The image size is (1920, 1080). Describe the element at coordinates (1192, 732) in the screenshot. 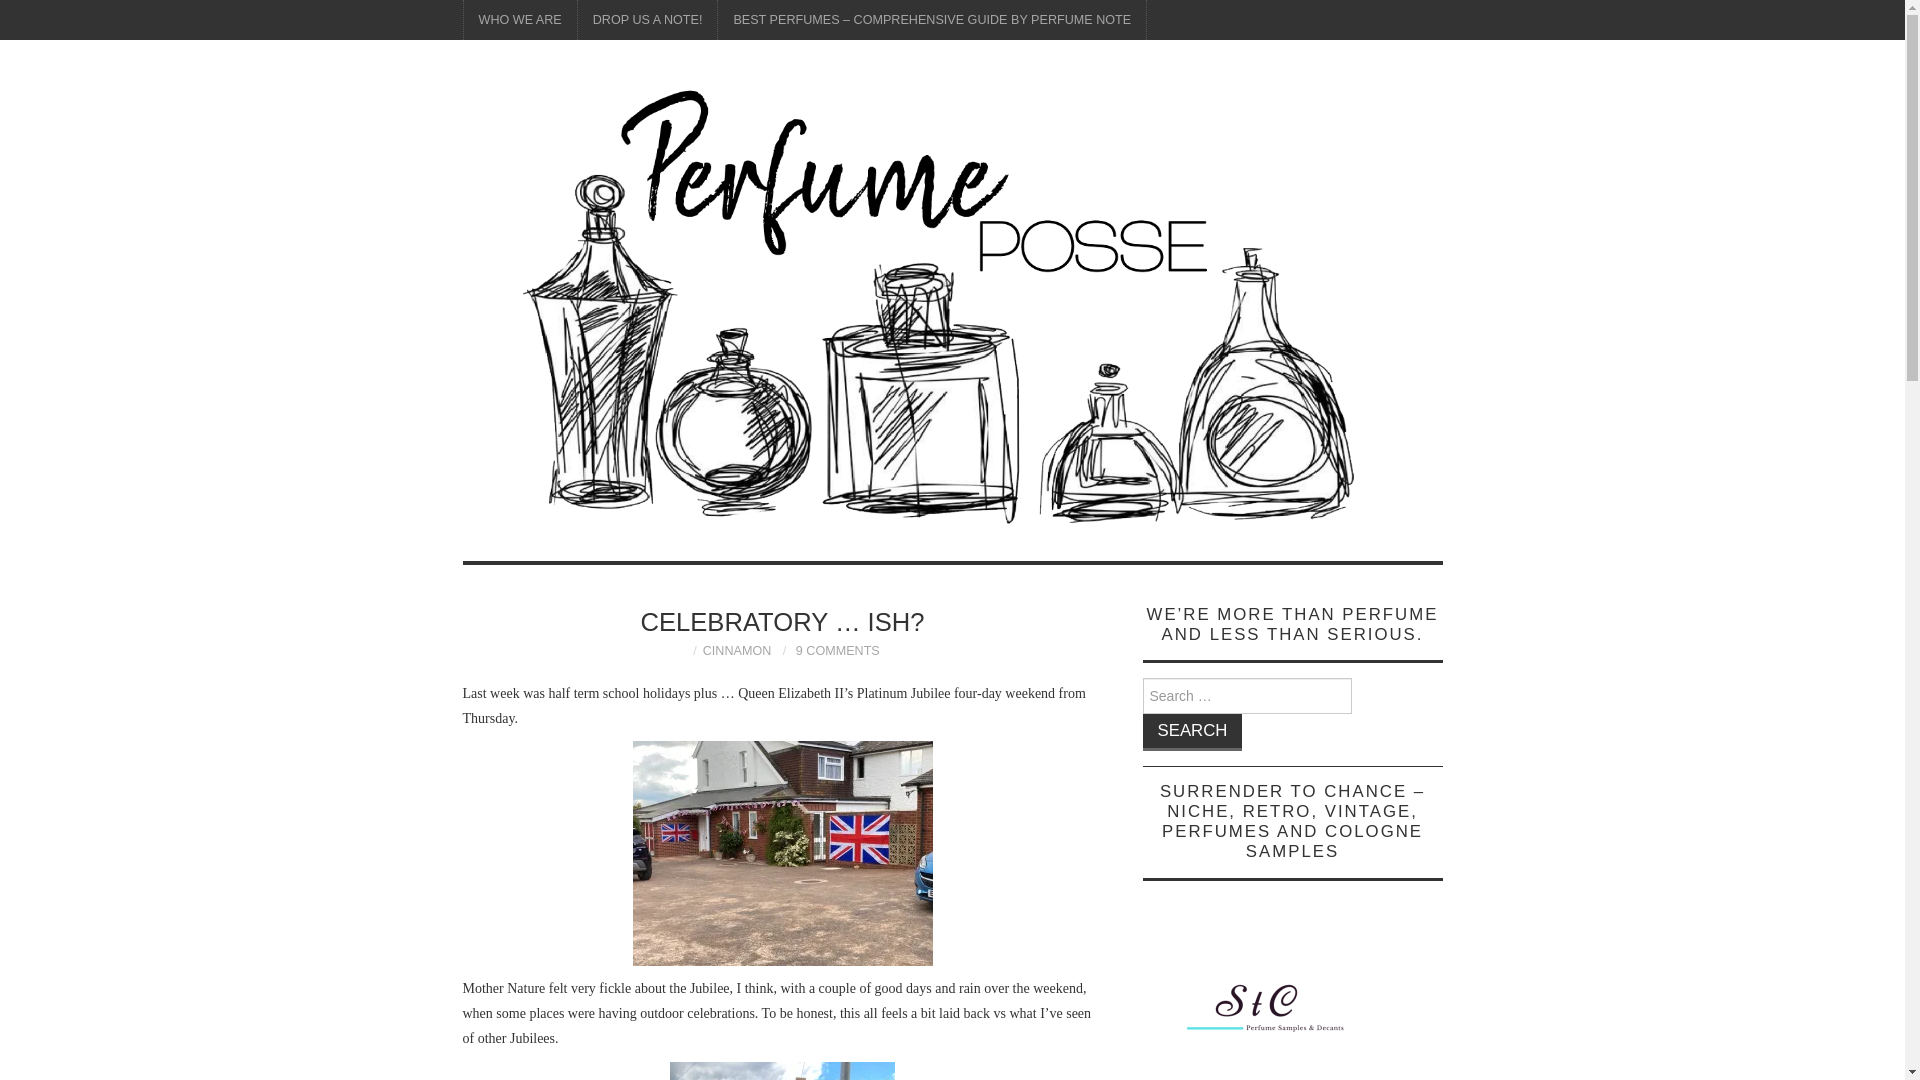

I see `Search` at that location.